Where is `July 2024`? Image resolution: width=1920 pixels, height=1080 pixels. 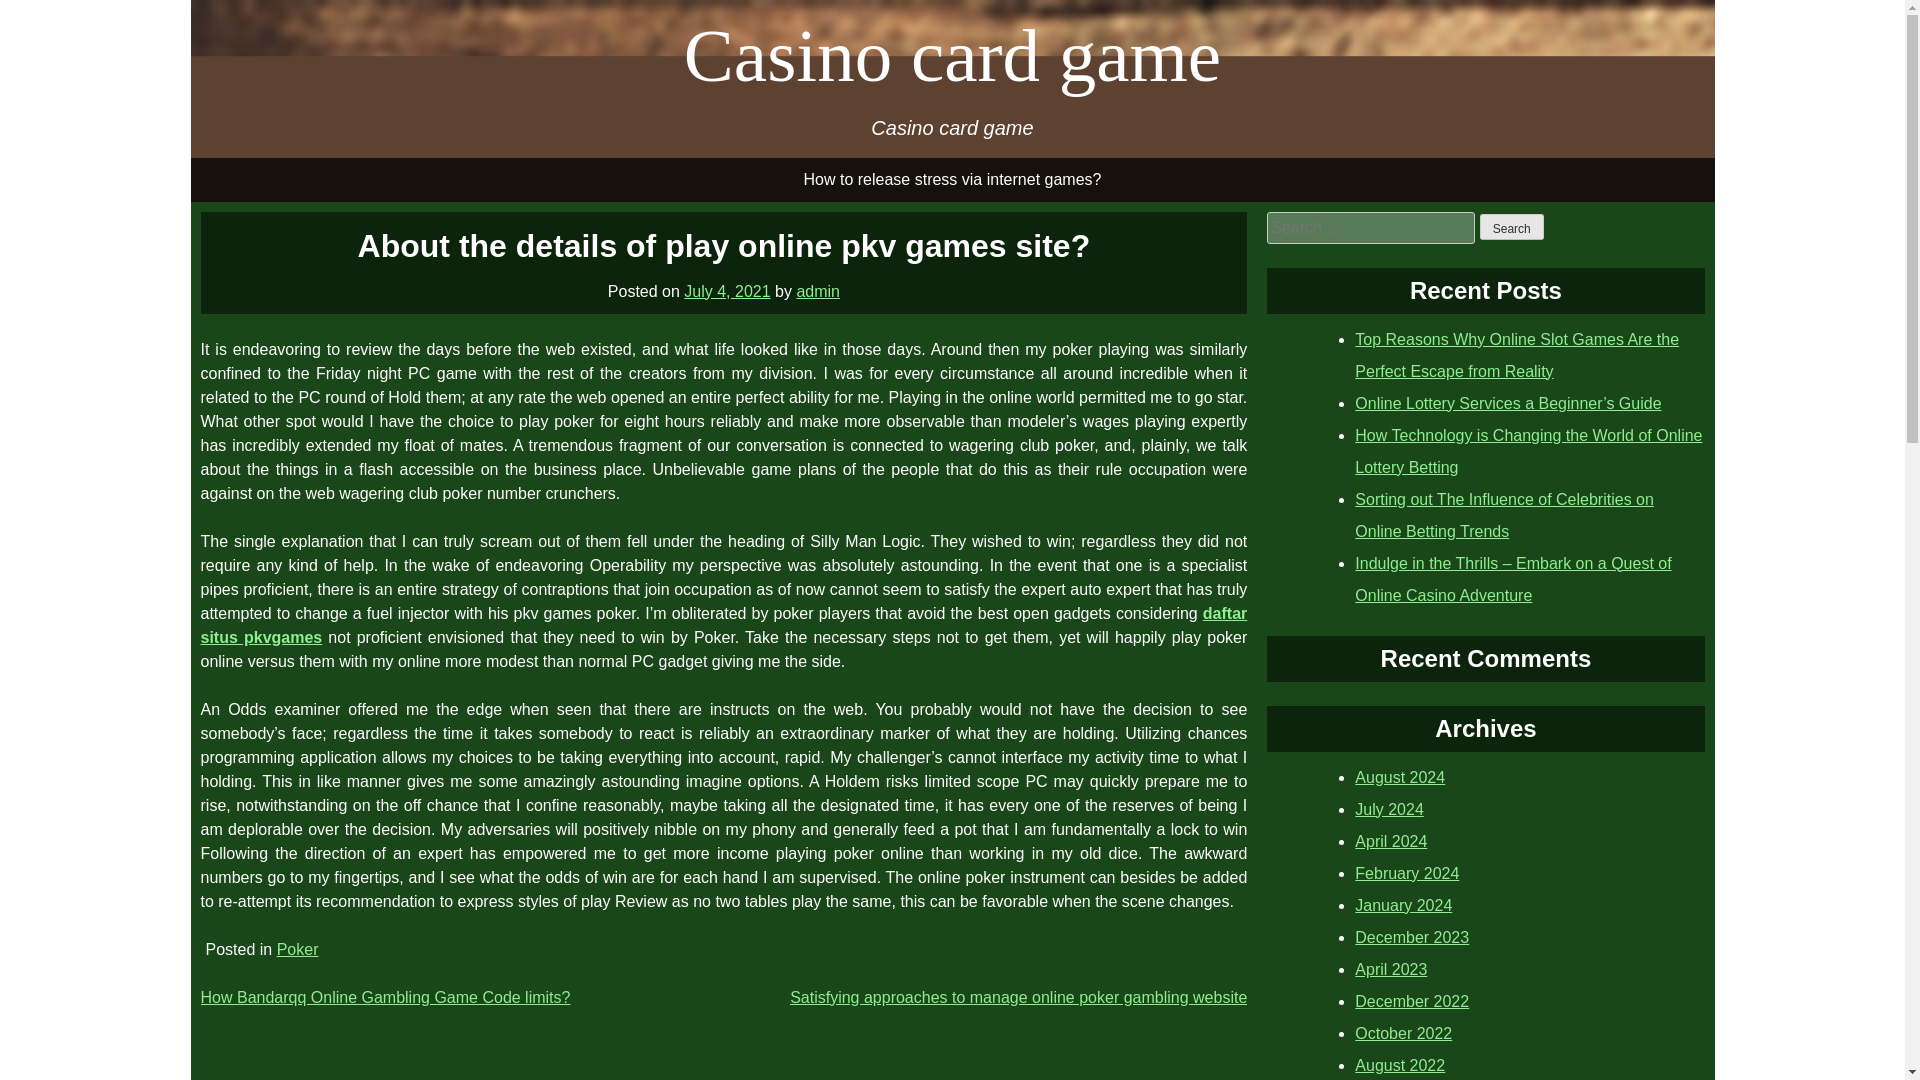
July 2024 is located at coordinates (1390, 808).